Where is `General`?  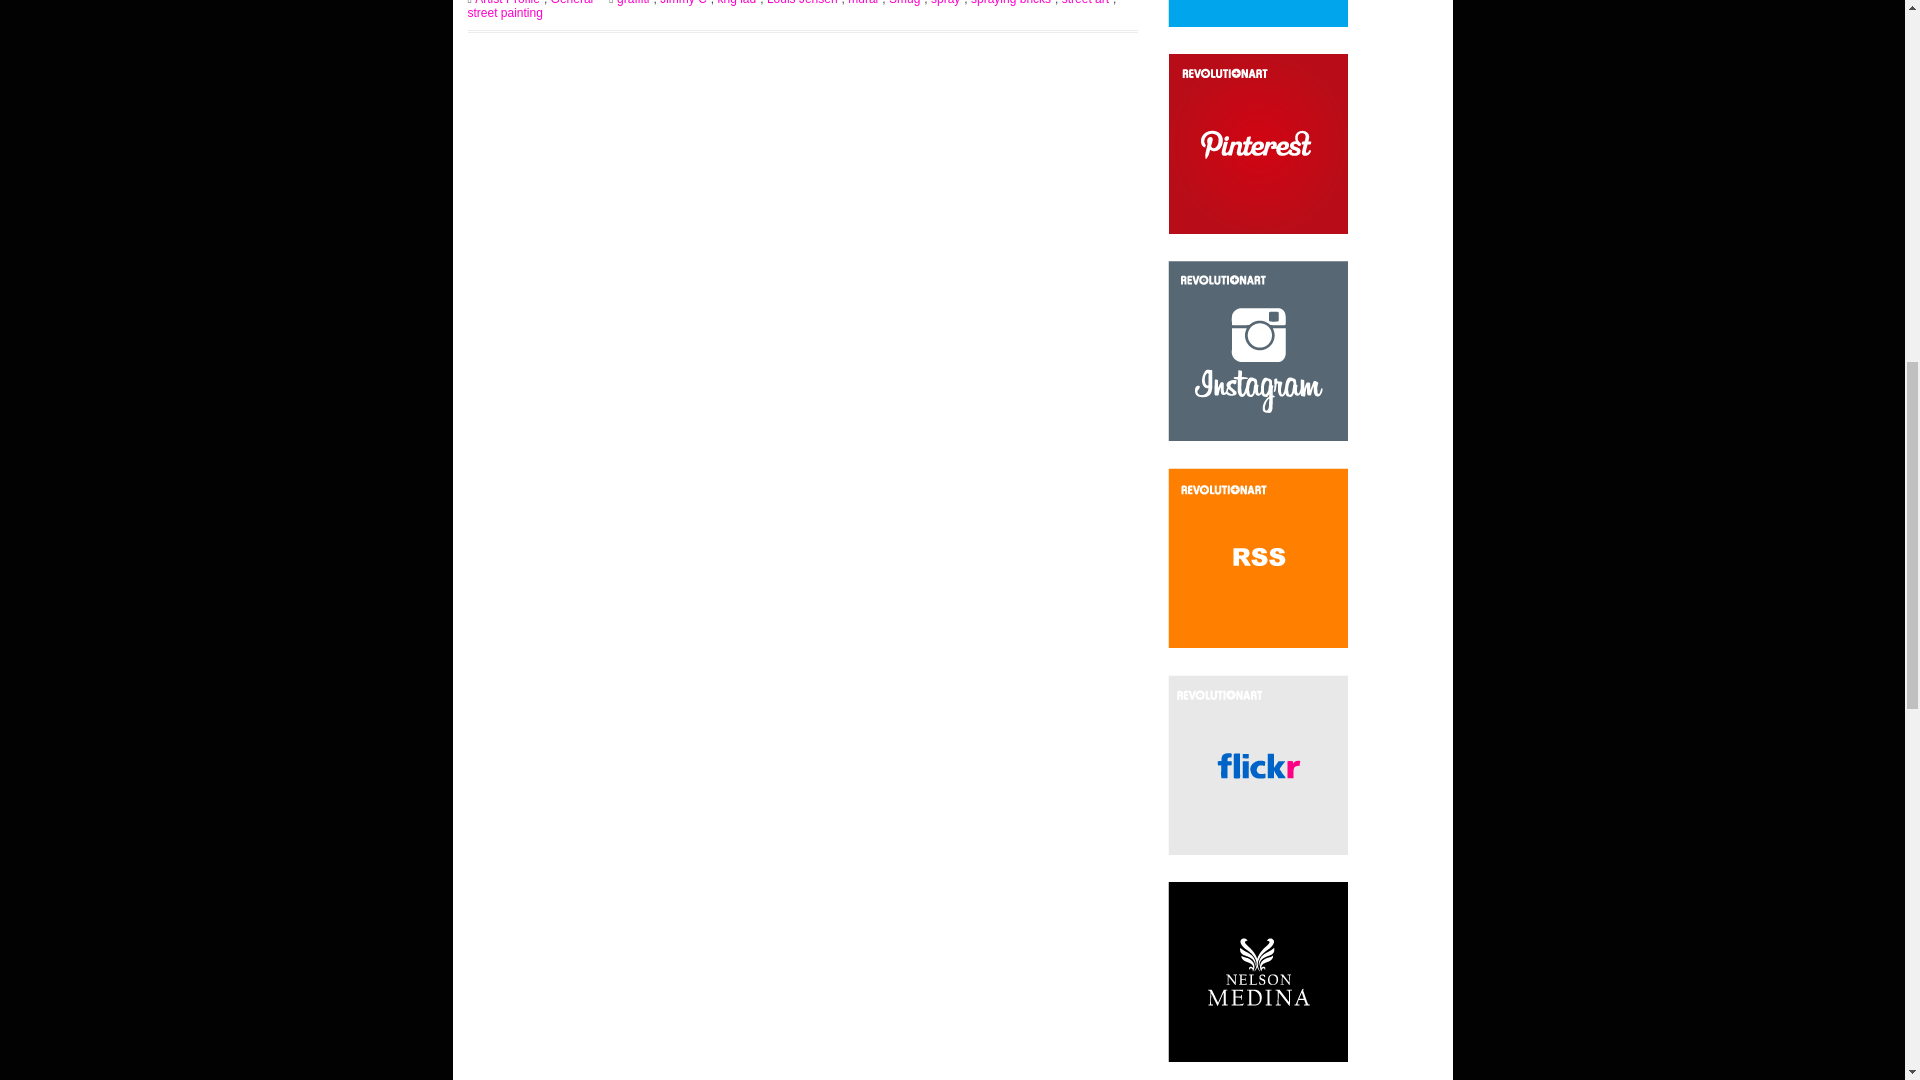
General is located at coordinates (574, 3).